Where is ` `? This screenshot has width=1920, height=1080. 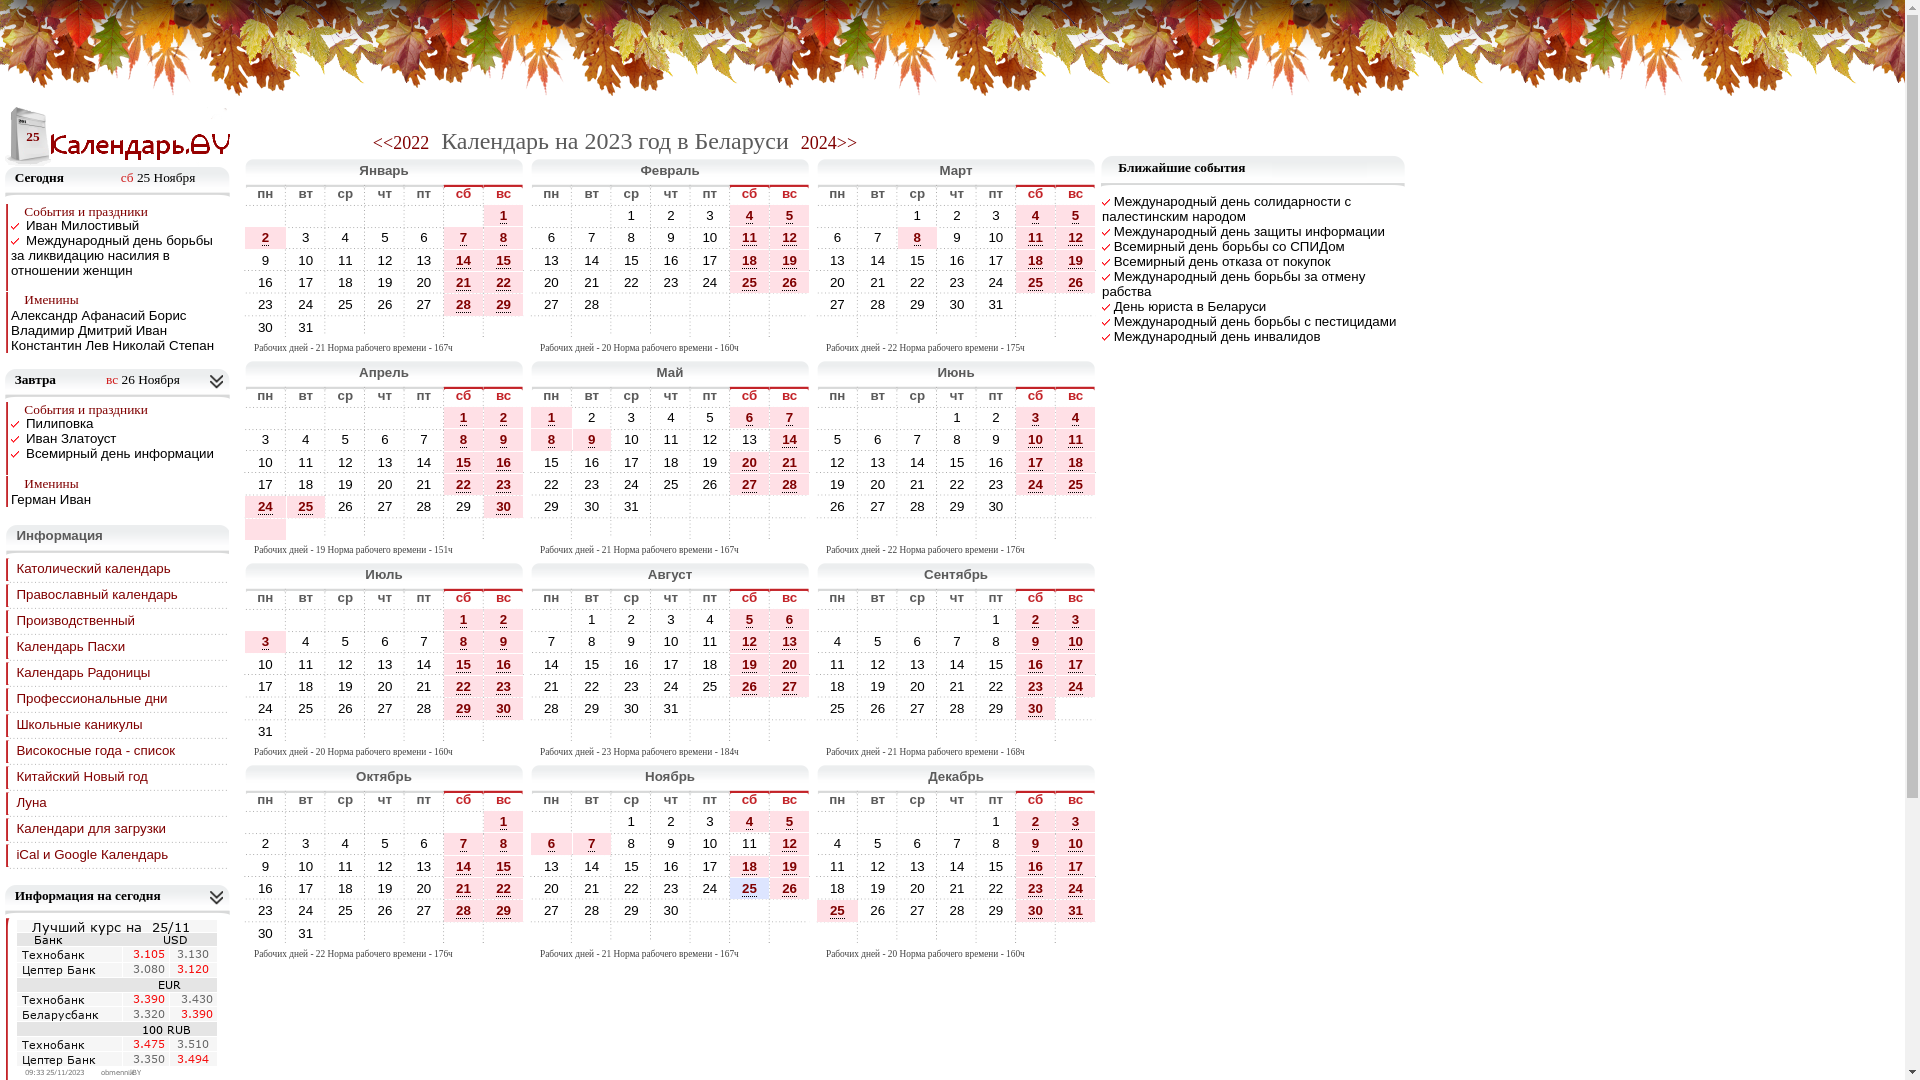   is located at coordinates (346, 530).